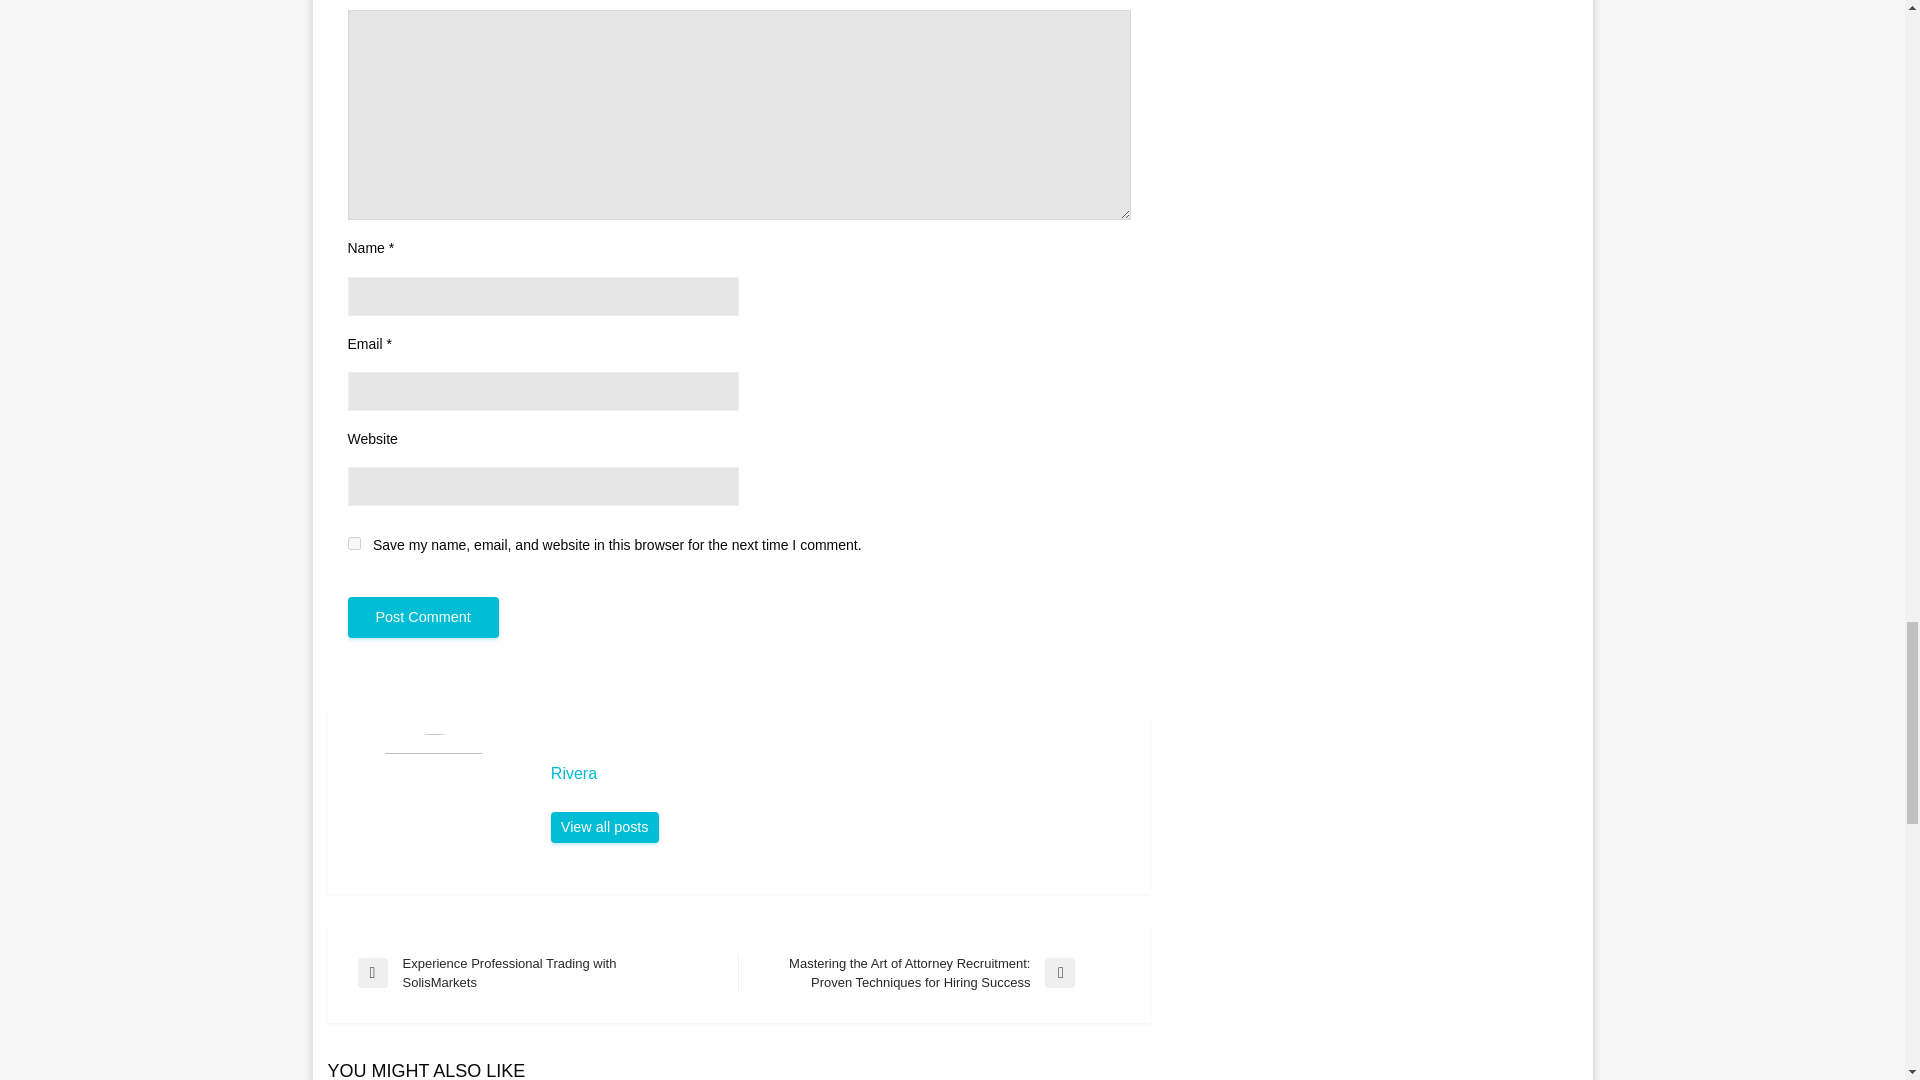 This screenshot has height=1080, width=1920. Describe the element at coordinates (604, 828) in the screenshot. I see `Rivera` at that location.